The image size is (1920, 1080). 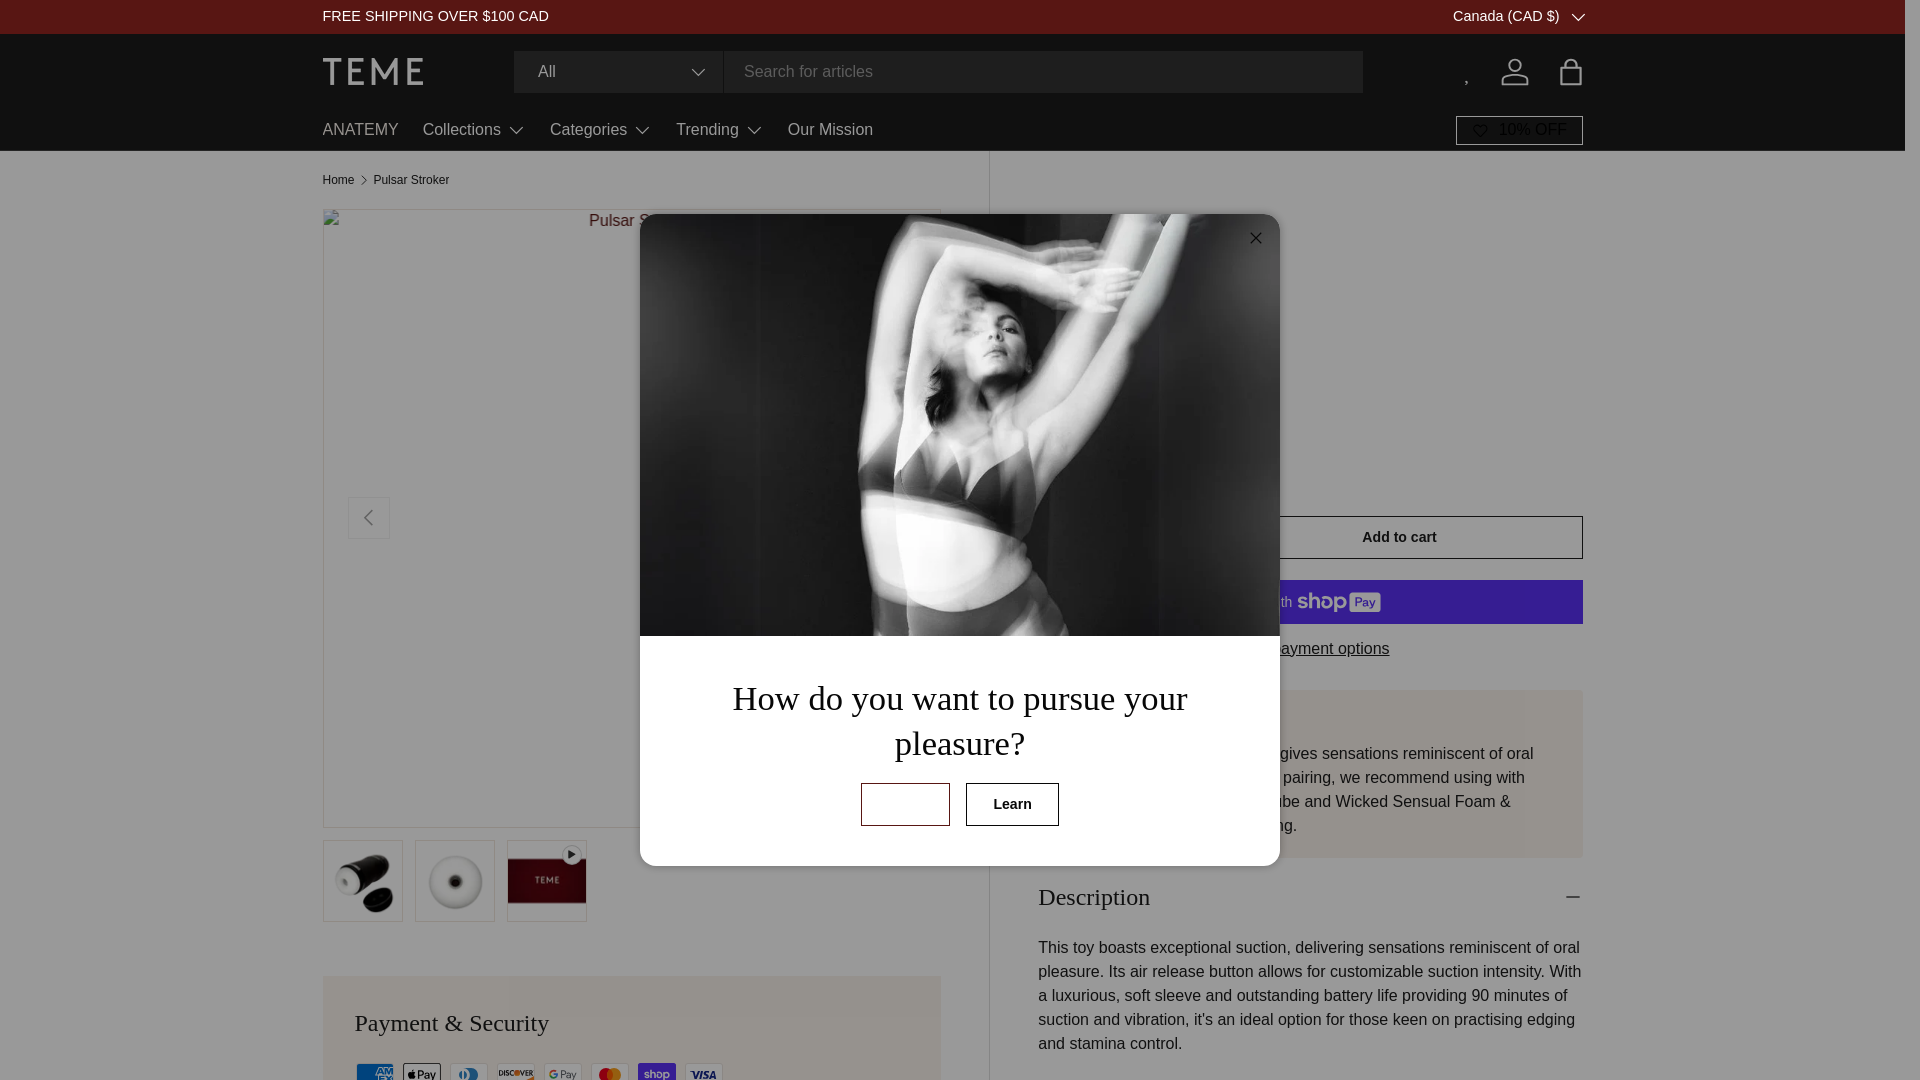 What do you see at coordinates (474, 130) in the screenshot?
I see `Collections` at bounding box center [474, 130].